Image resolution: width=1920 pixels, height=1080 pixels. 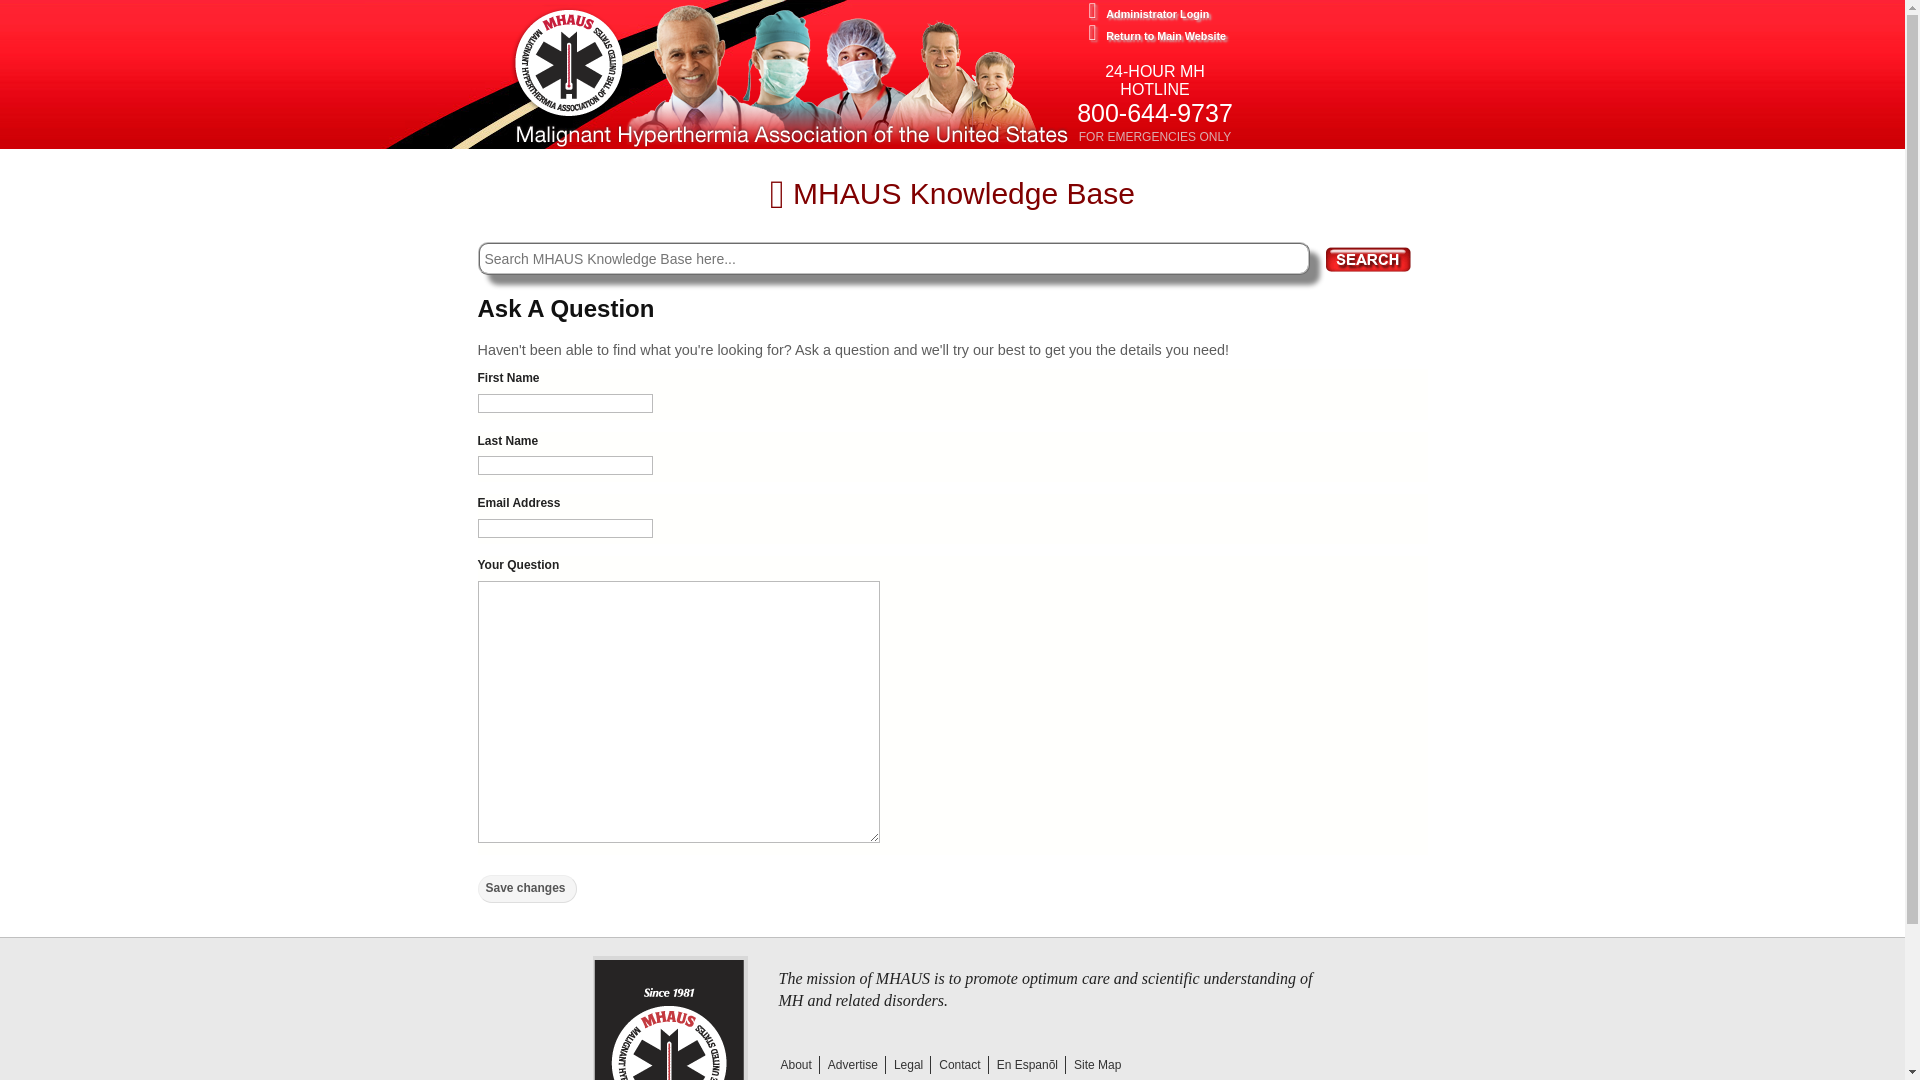 What do you see at coordinates (852, 1064) in the screenshot?
I see `Advertise` at bounding box center [852, 1064].